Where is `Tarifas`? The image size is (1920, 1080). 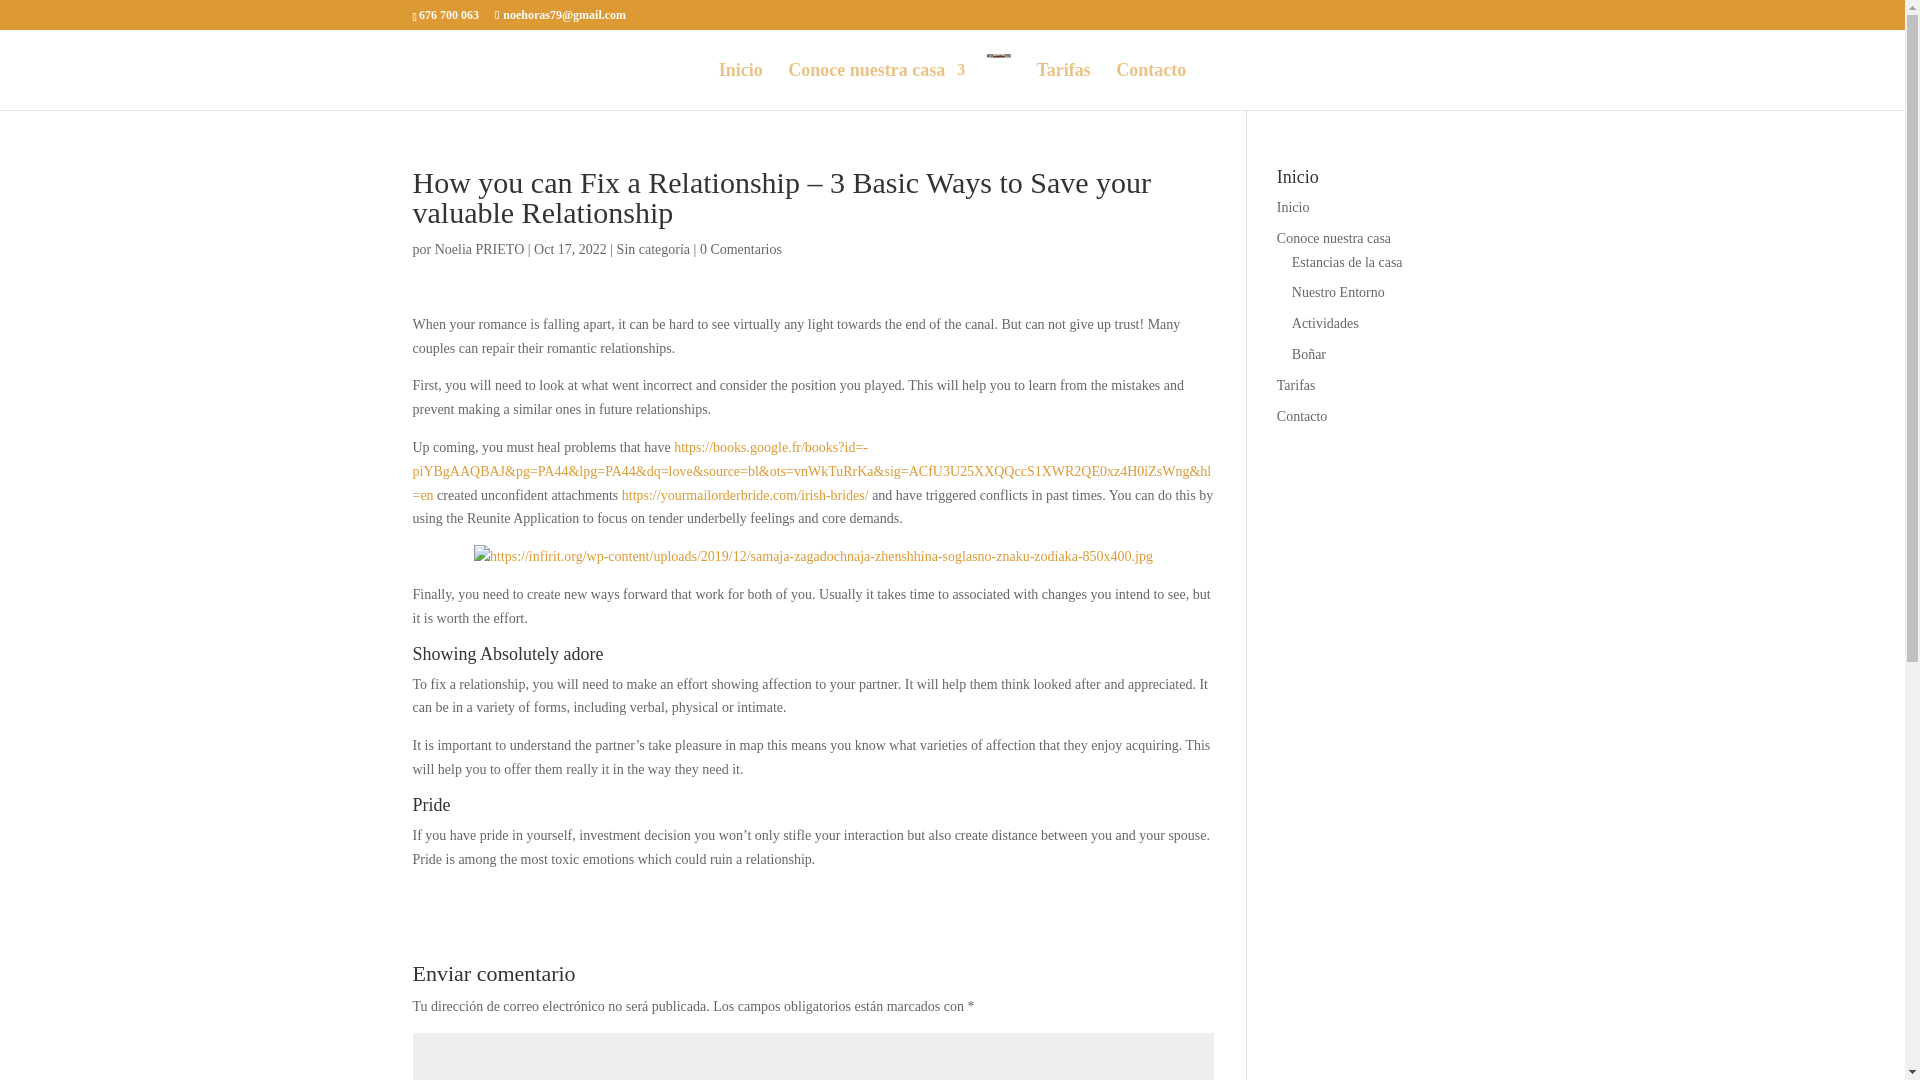
Tarifas is located at coordinates (1296, 386).